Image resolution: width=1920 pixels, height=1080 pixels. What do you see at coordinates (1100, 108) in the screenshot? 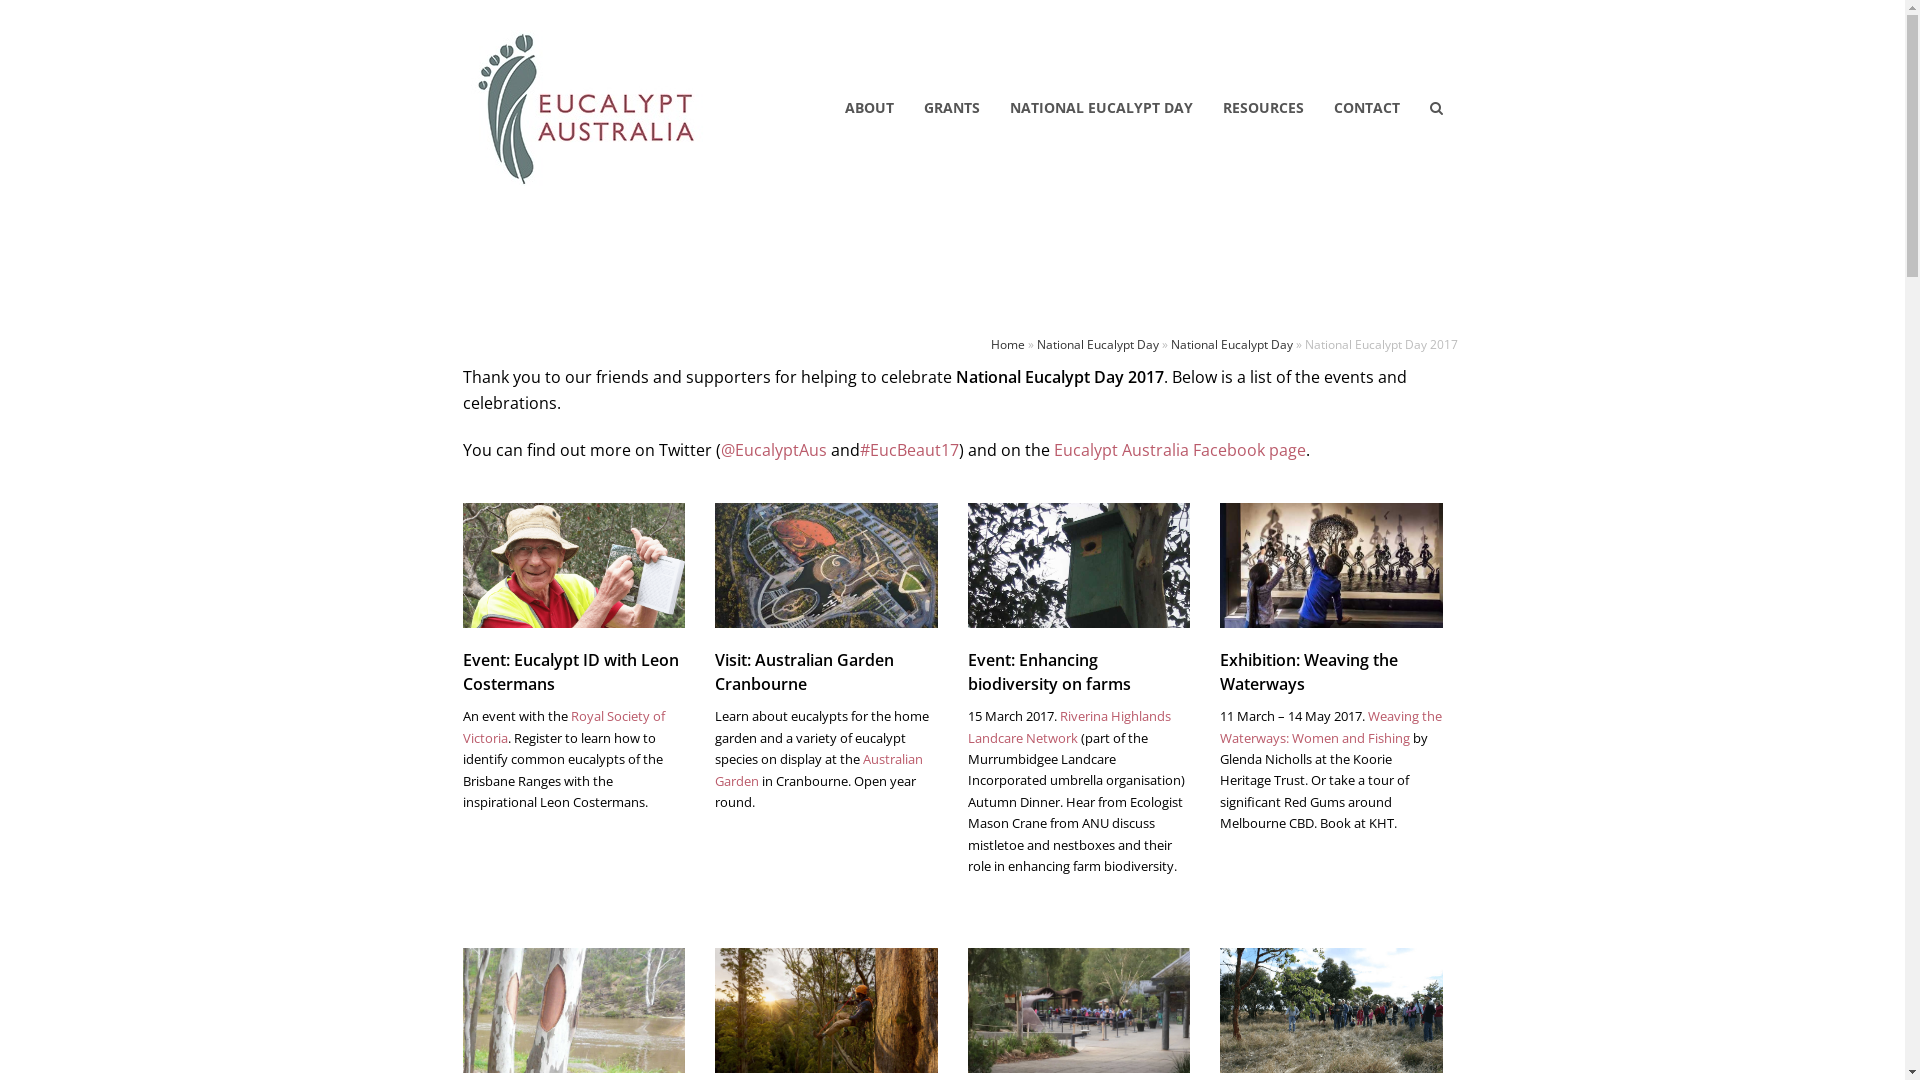
I see `NATIONAL EUCALYPT DAY` at bounding box center [1100, 108].